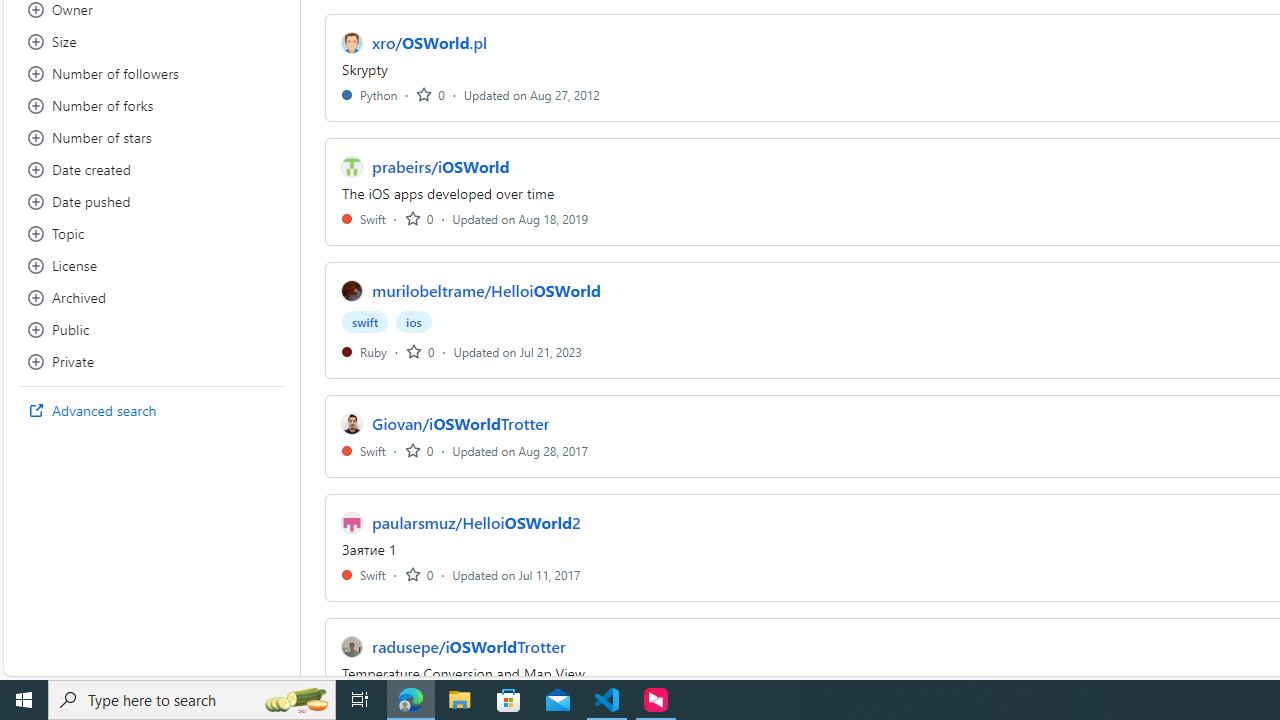  I want to click on 0, so click(418, 574).